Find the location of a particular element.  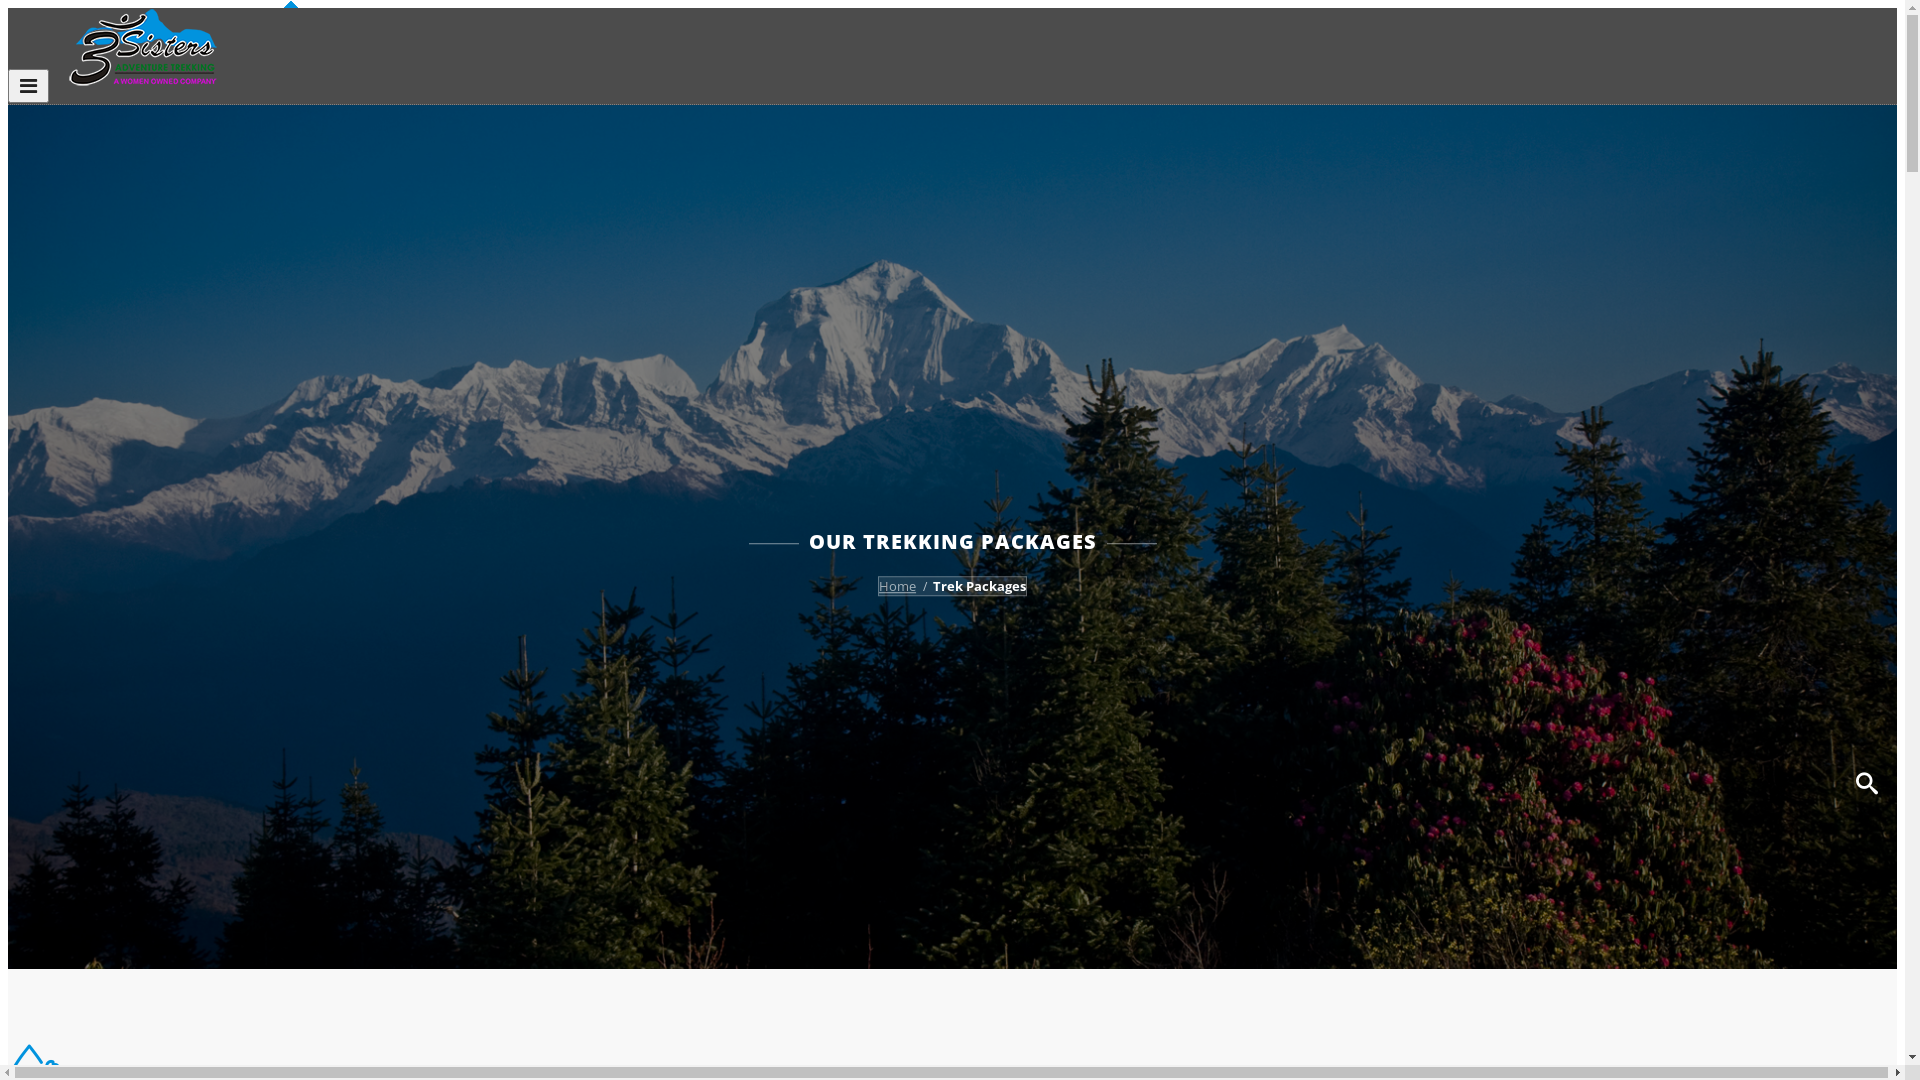

Why 3 sisters? is located at coordinates (1736, 184).